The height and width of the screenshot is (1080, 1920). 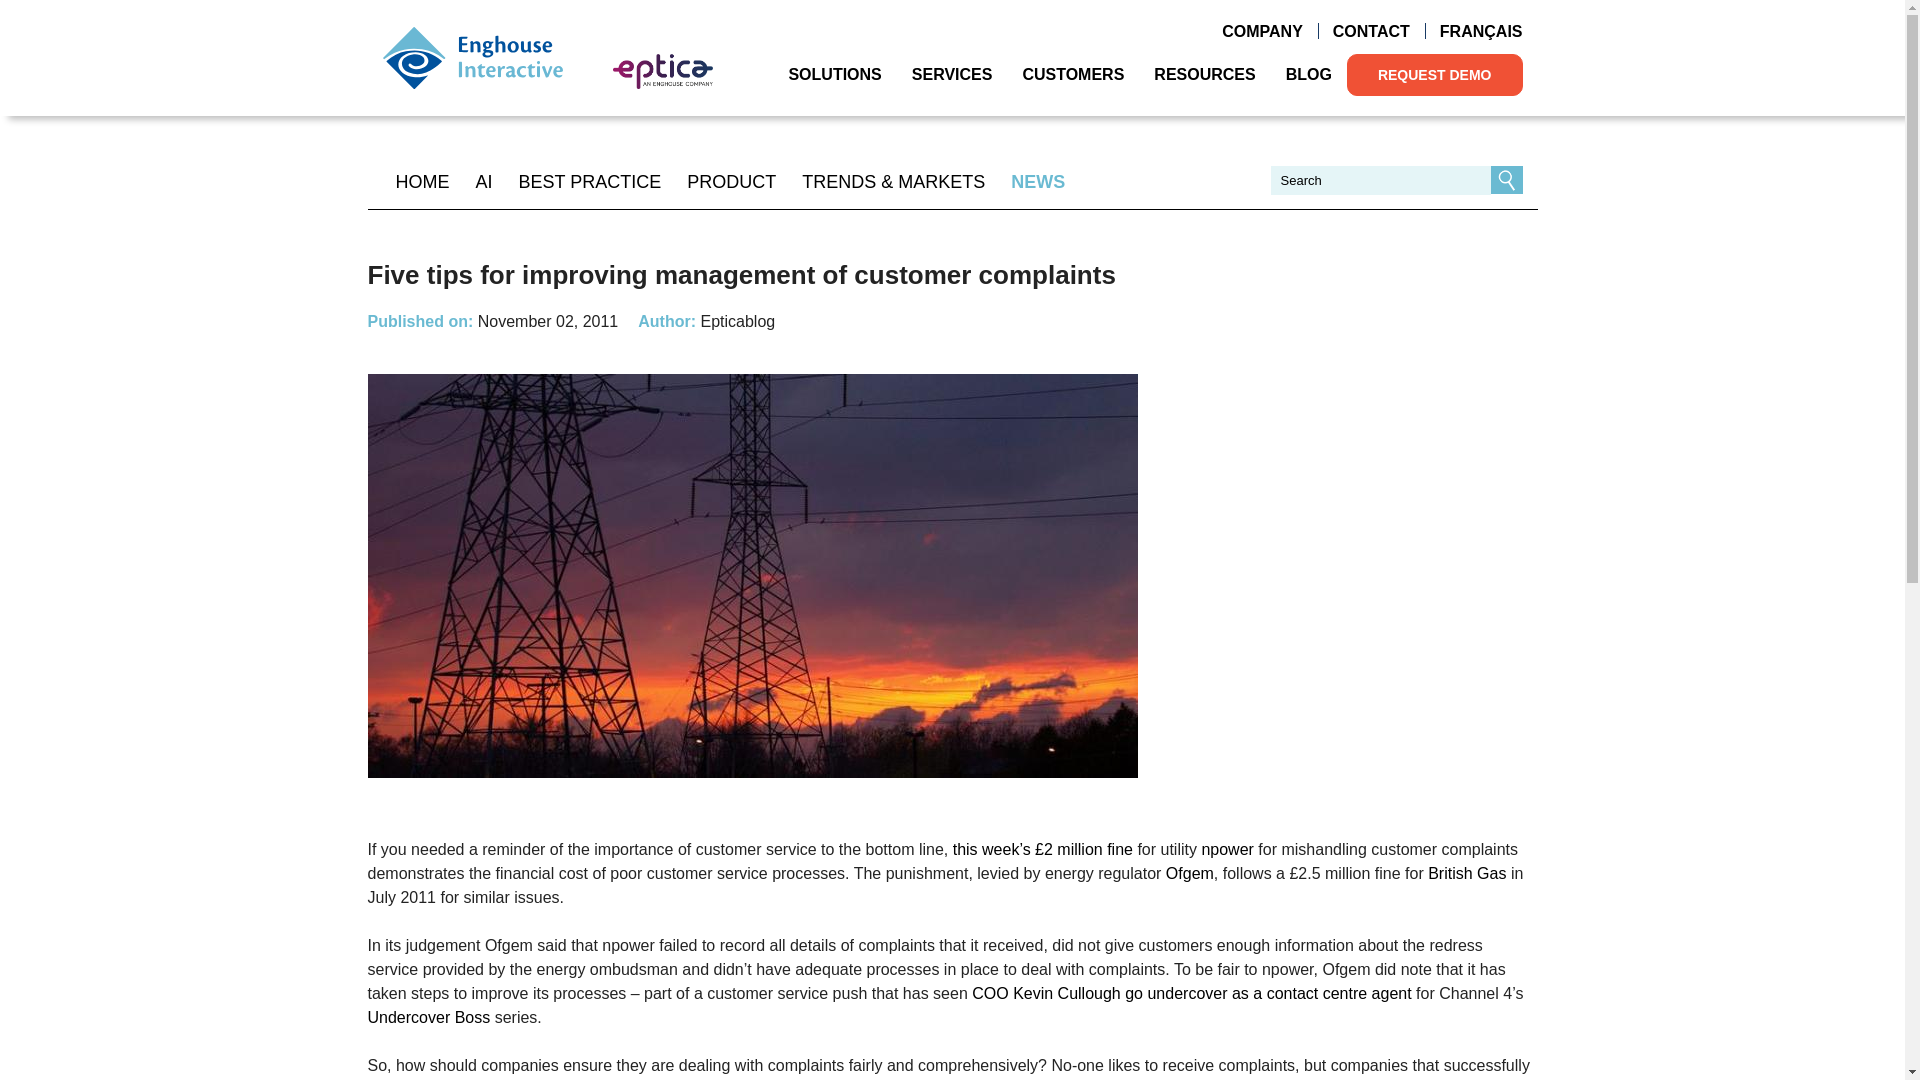 What do you see at coordinates (952, 74) in the screenshot?
I see `SERVICES` at bounding box center [952, 74].